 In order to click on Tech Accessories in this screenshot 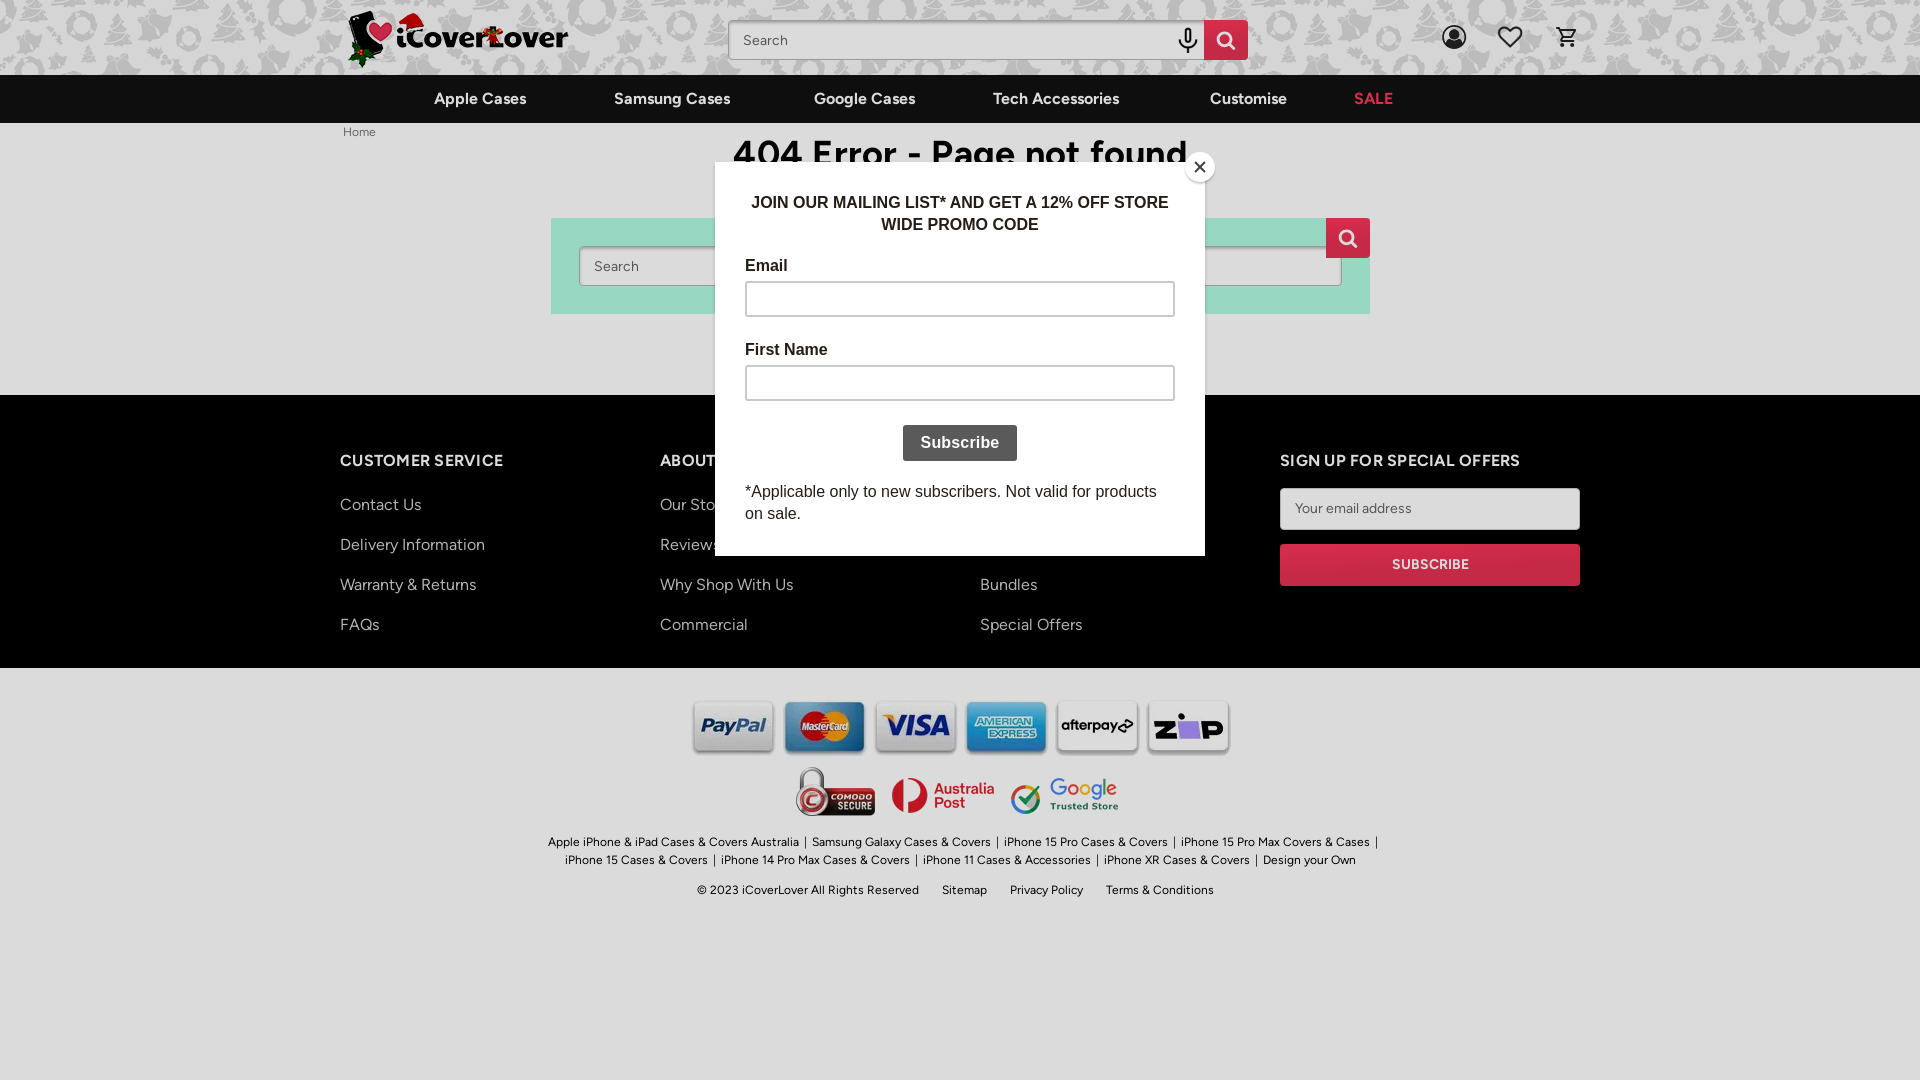, I will do `click(1056, 99)`.